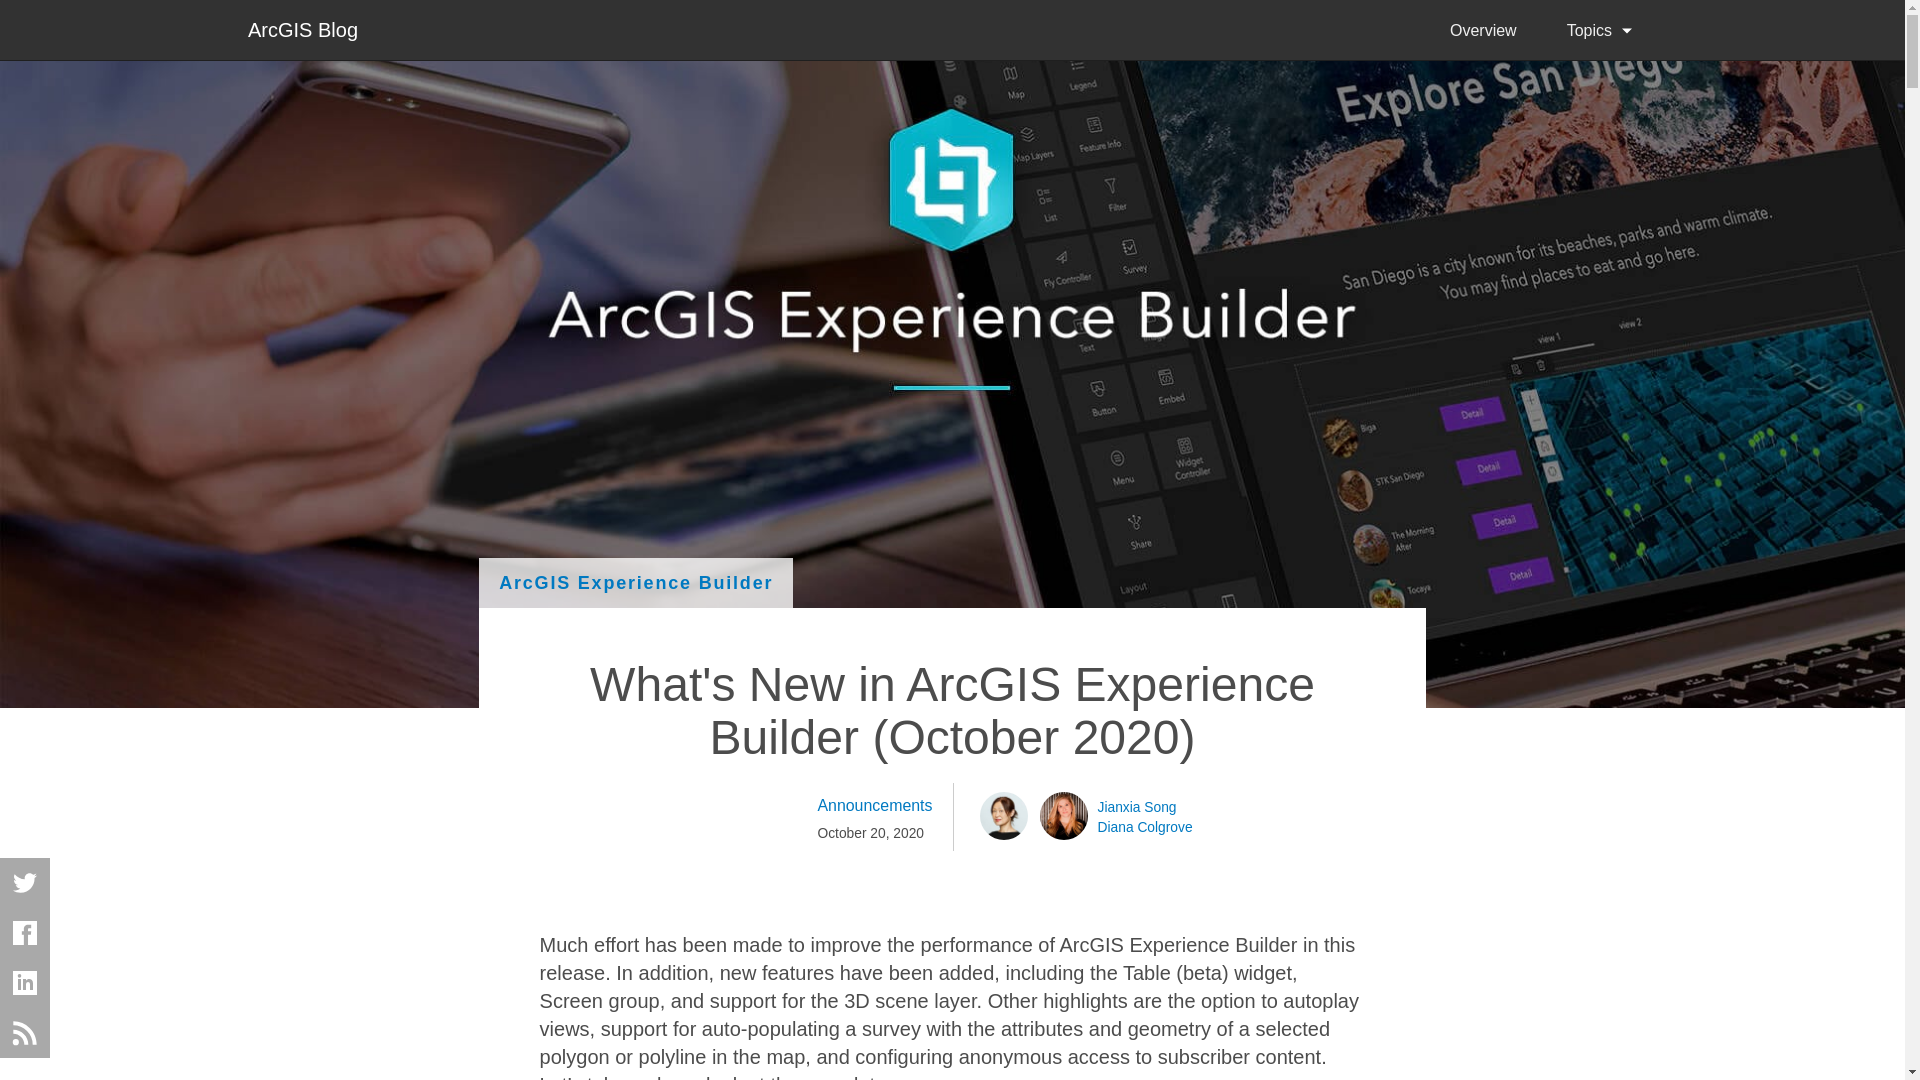 This screenshot has height=1080, width=1920. What do you see at coordinates (1145, 826) in the screenshot?
I see `Diana Colgrove` at bounding box center [1145, 826].